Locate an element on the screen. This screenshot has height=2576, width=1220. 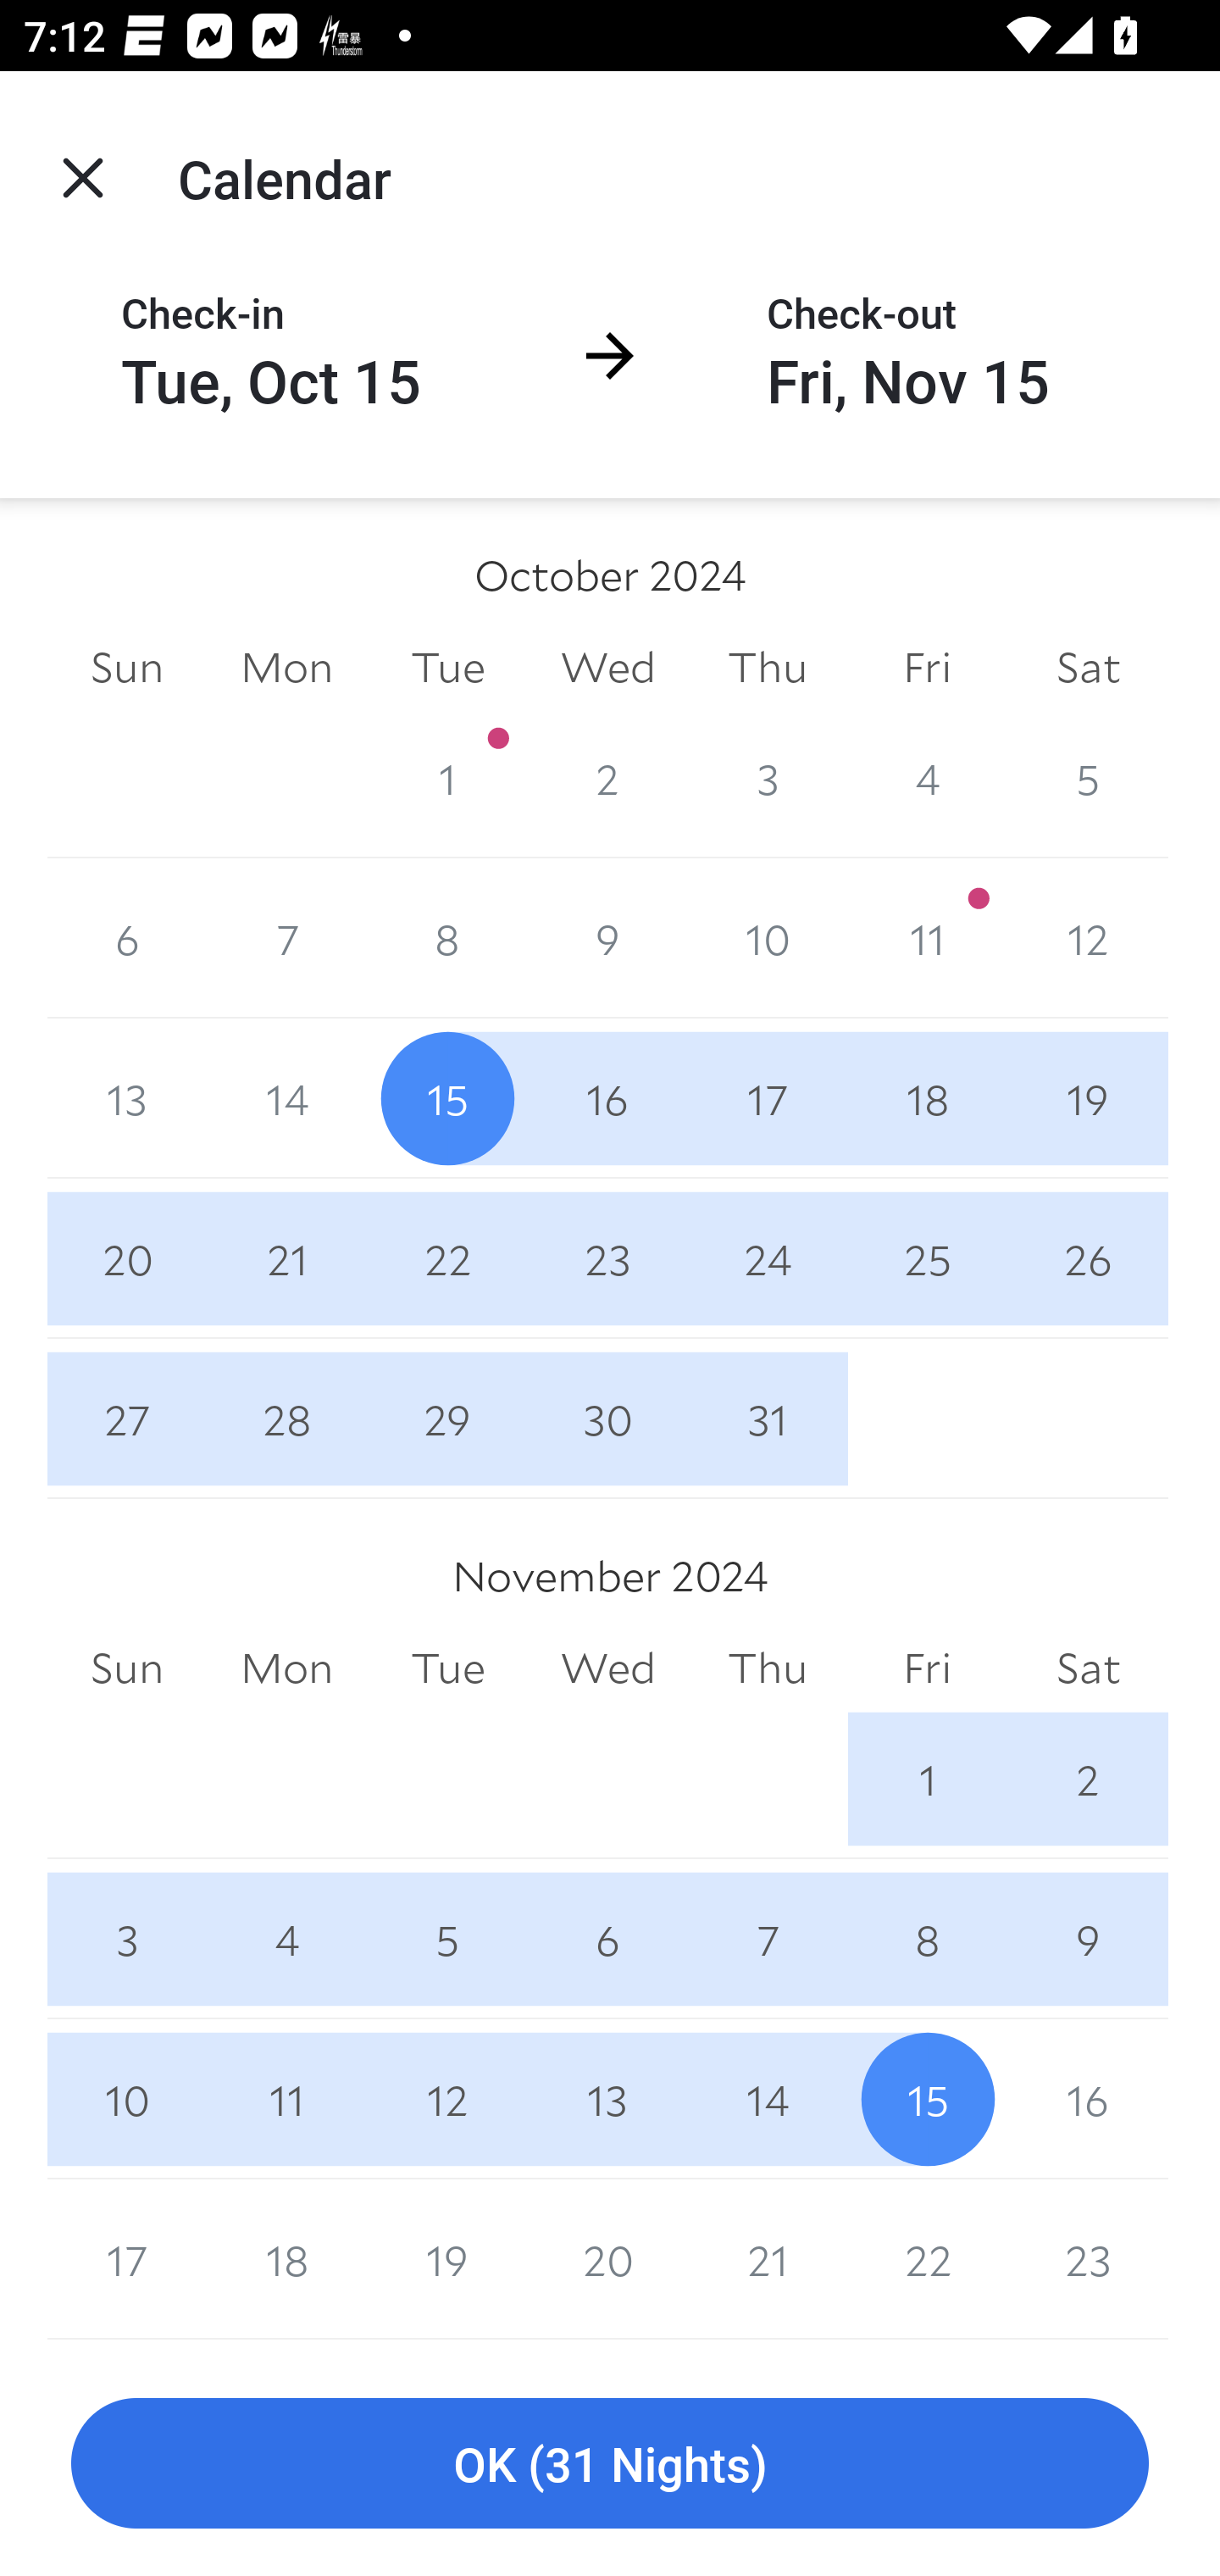
1 1 November 2024 is located at coordinates (927, 1779).